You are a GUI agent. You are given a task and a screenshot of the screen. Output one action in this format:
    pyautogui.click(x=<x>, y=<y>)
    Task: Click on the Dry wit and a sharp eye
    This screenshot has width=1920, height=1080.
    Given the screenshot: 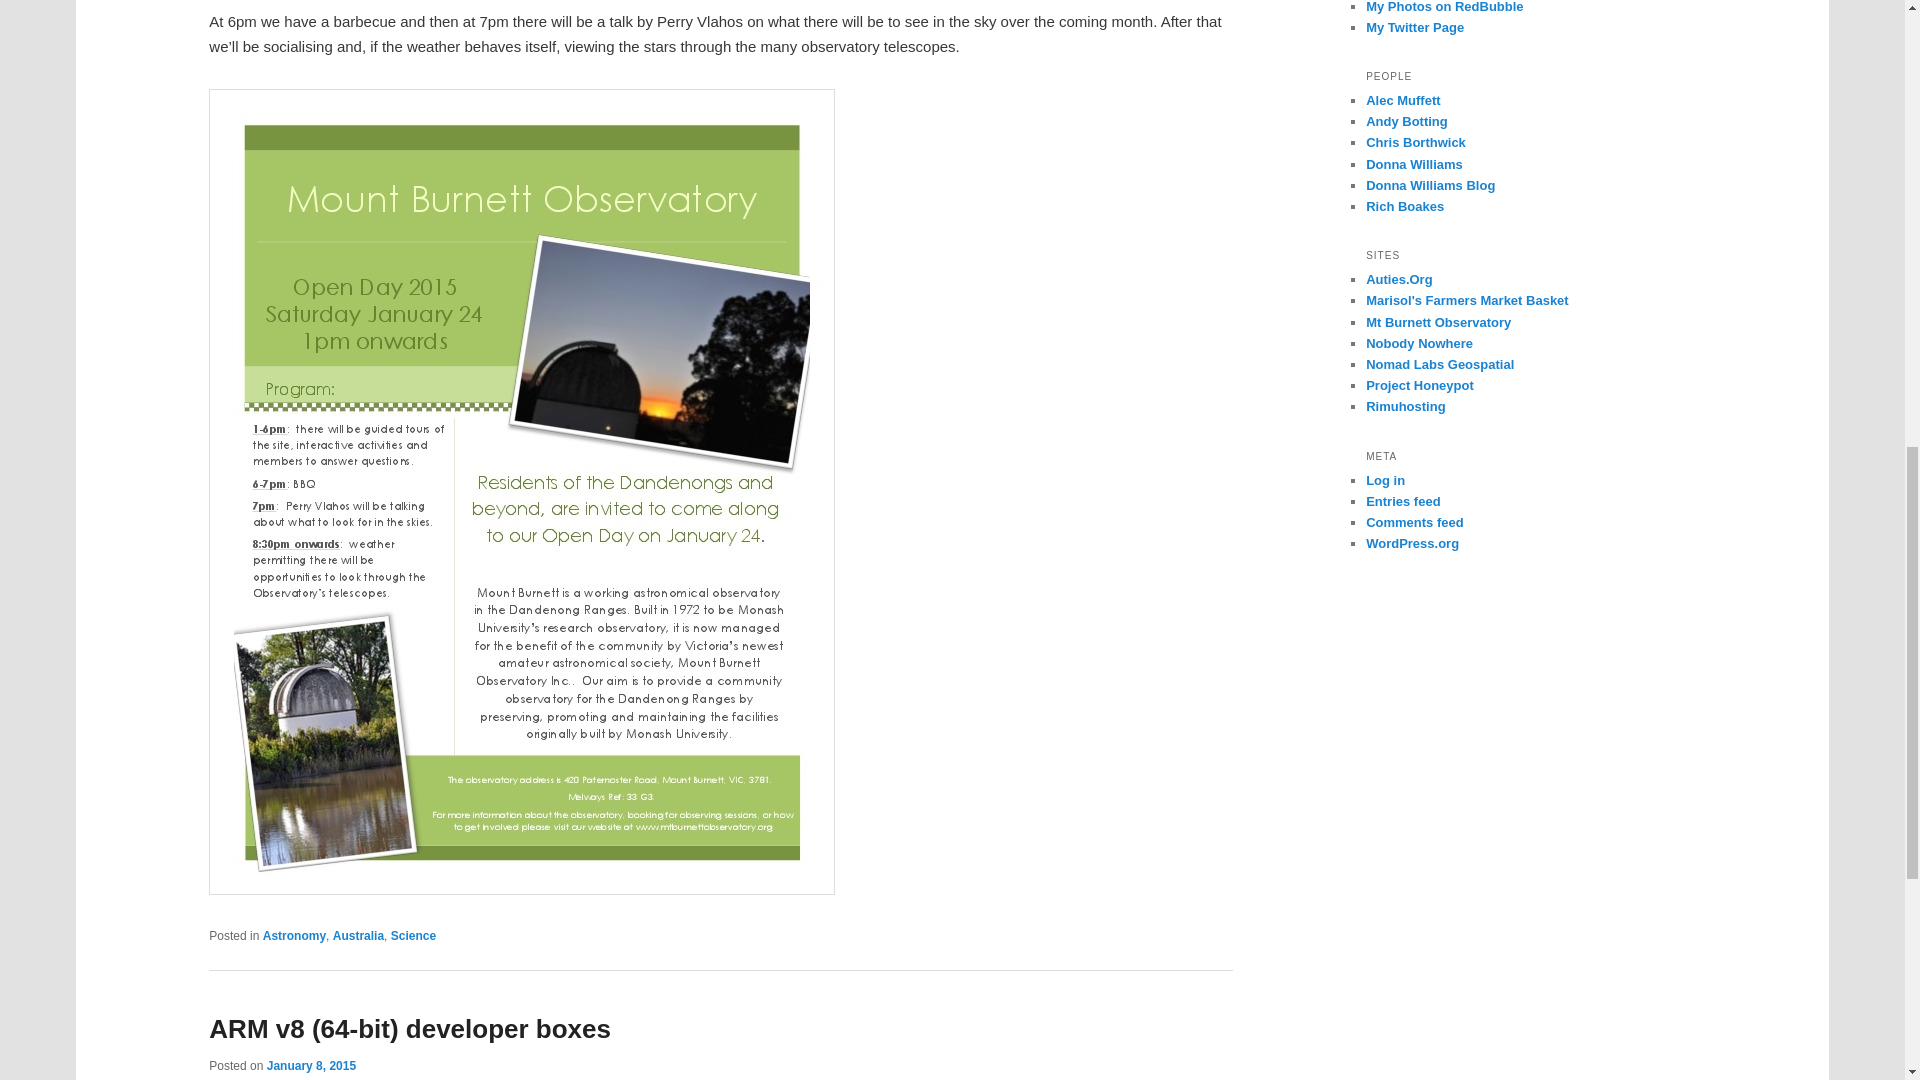 What is the action you would take?
    pyautogui.click(x=1416, y=142)
    